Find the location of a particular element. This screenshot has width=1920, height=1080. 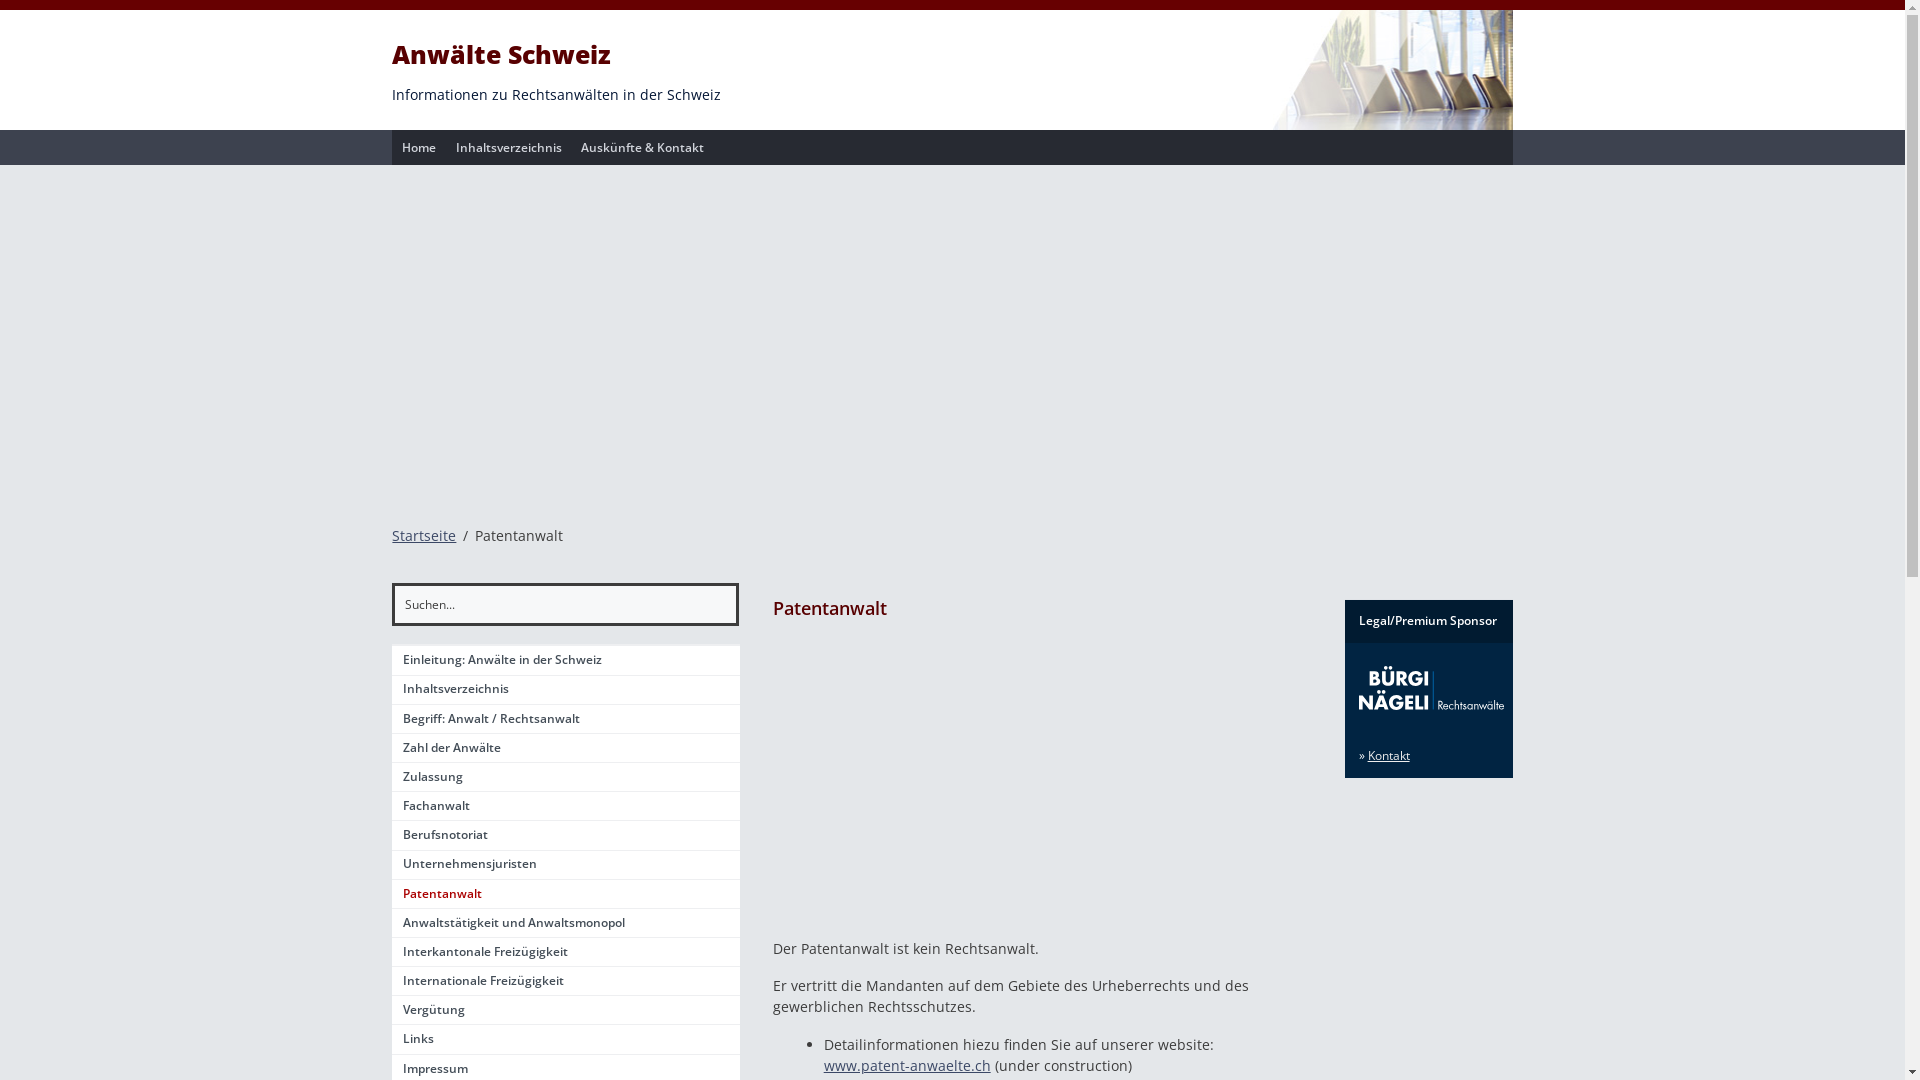

Patentanwalt is located at coordinates (566, 894).